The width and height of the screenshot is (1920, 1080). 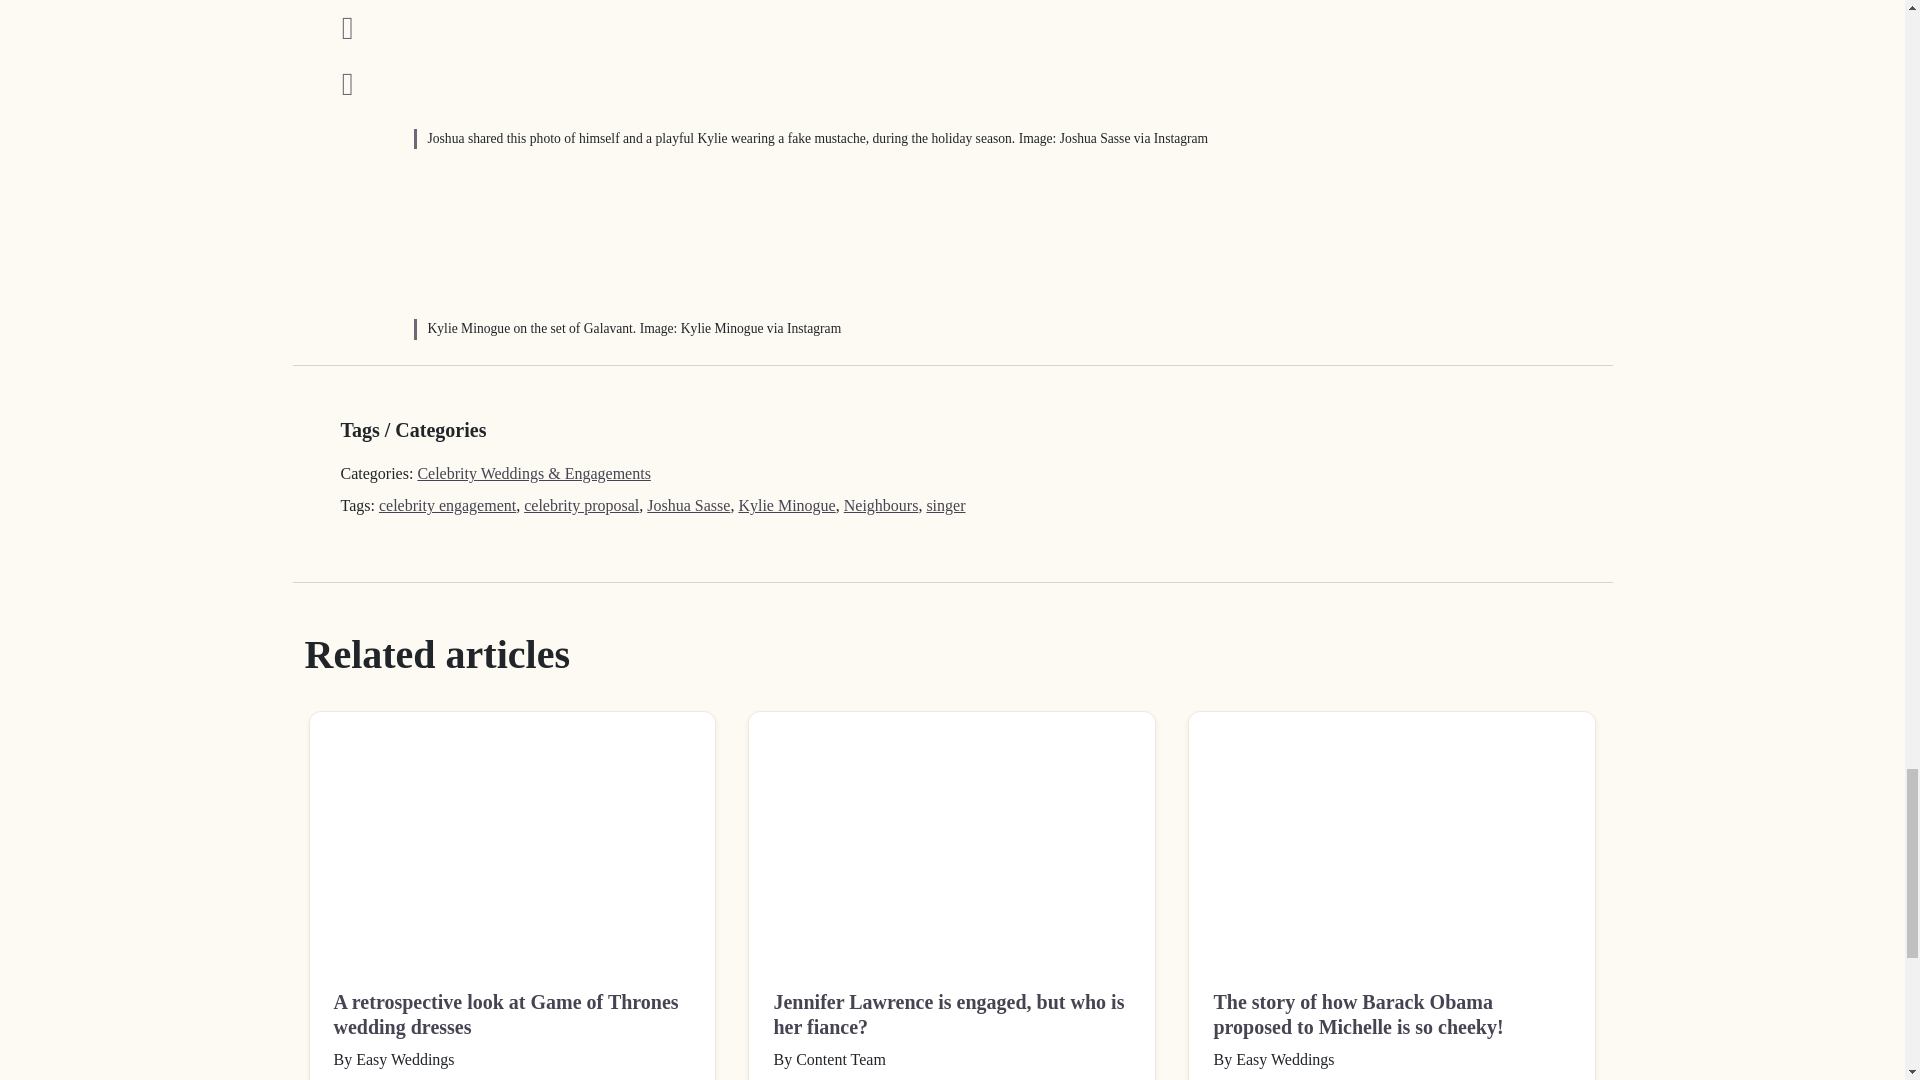 What do you see at coordinates (882, 505) in the screenshot?
I see `Neighbours` at bounding box center [882, 505].